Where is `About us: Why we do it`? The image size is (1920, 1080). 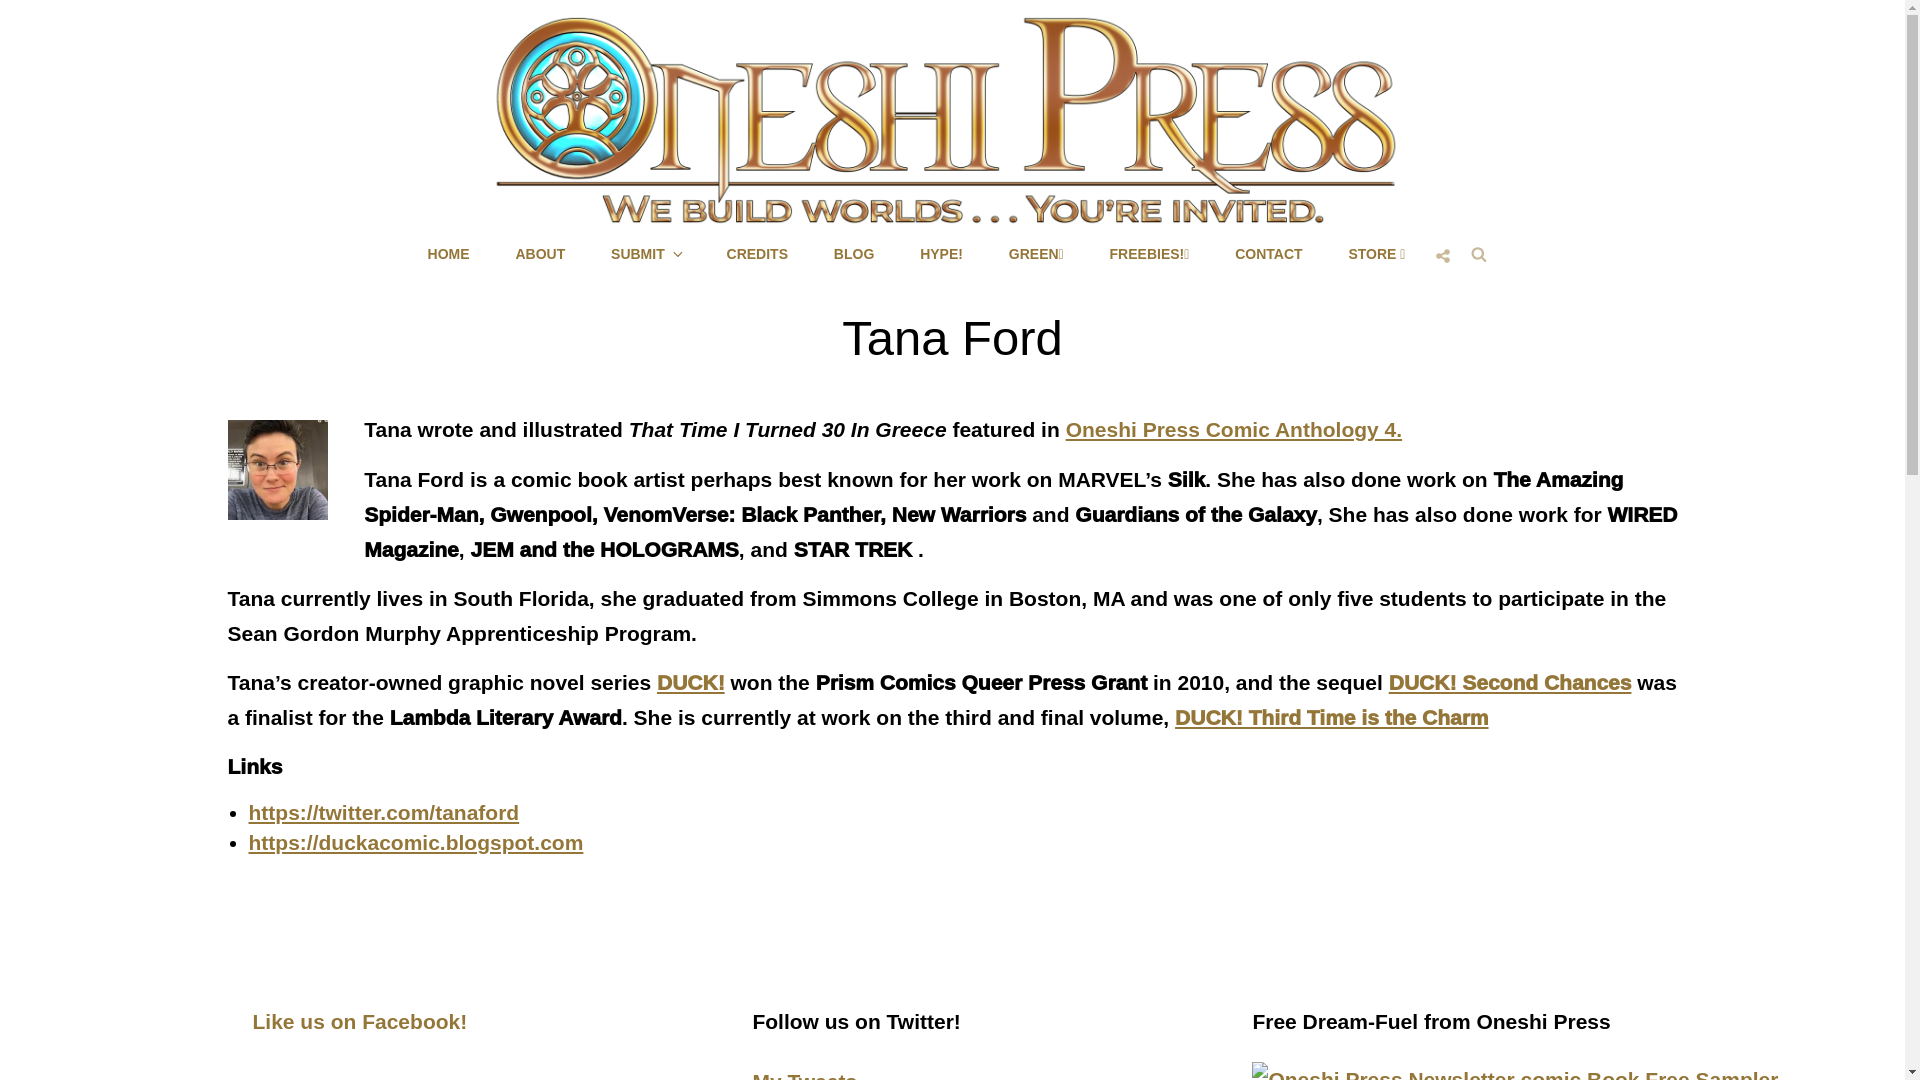
About us: Why we do it is located at coordinates (540, 253).